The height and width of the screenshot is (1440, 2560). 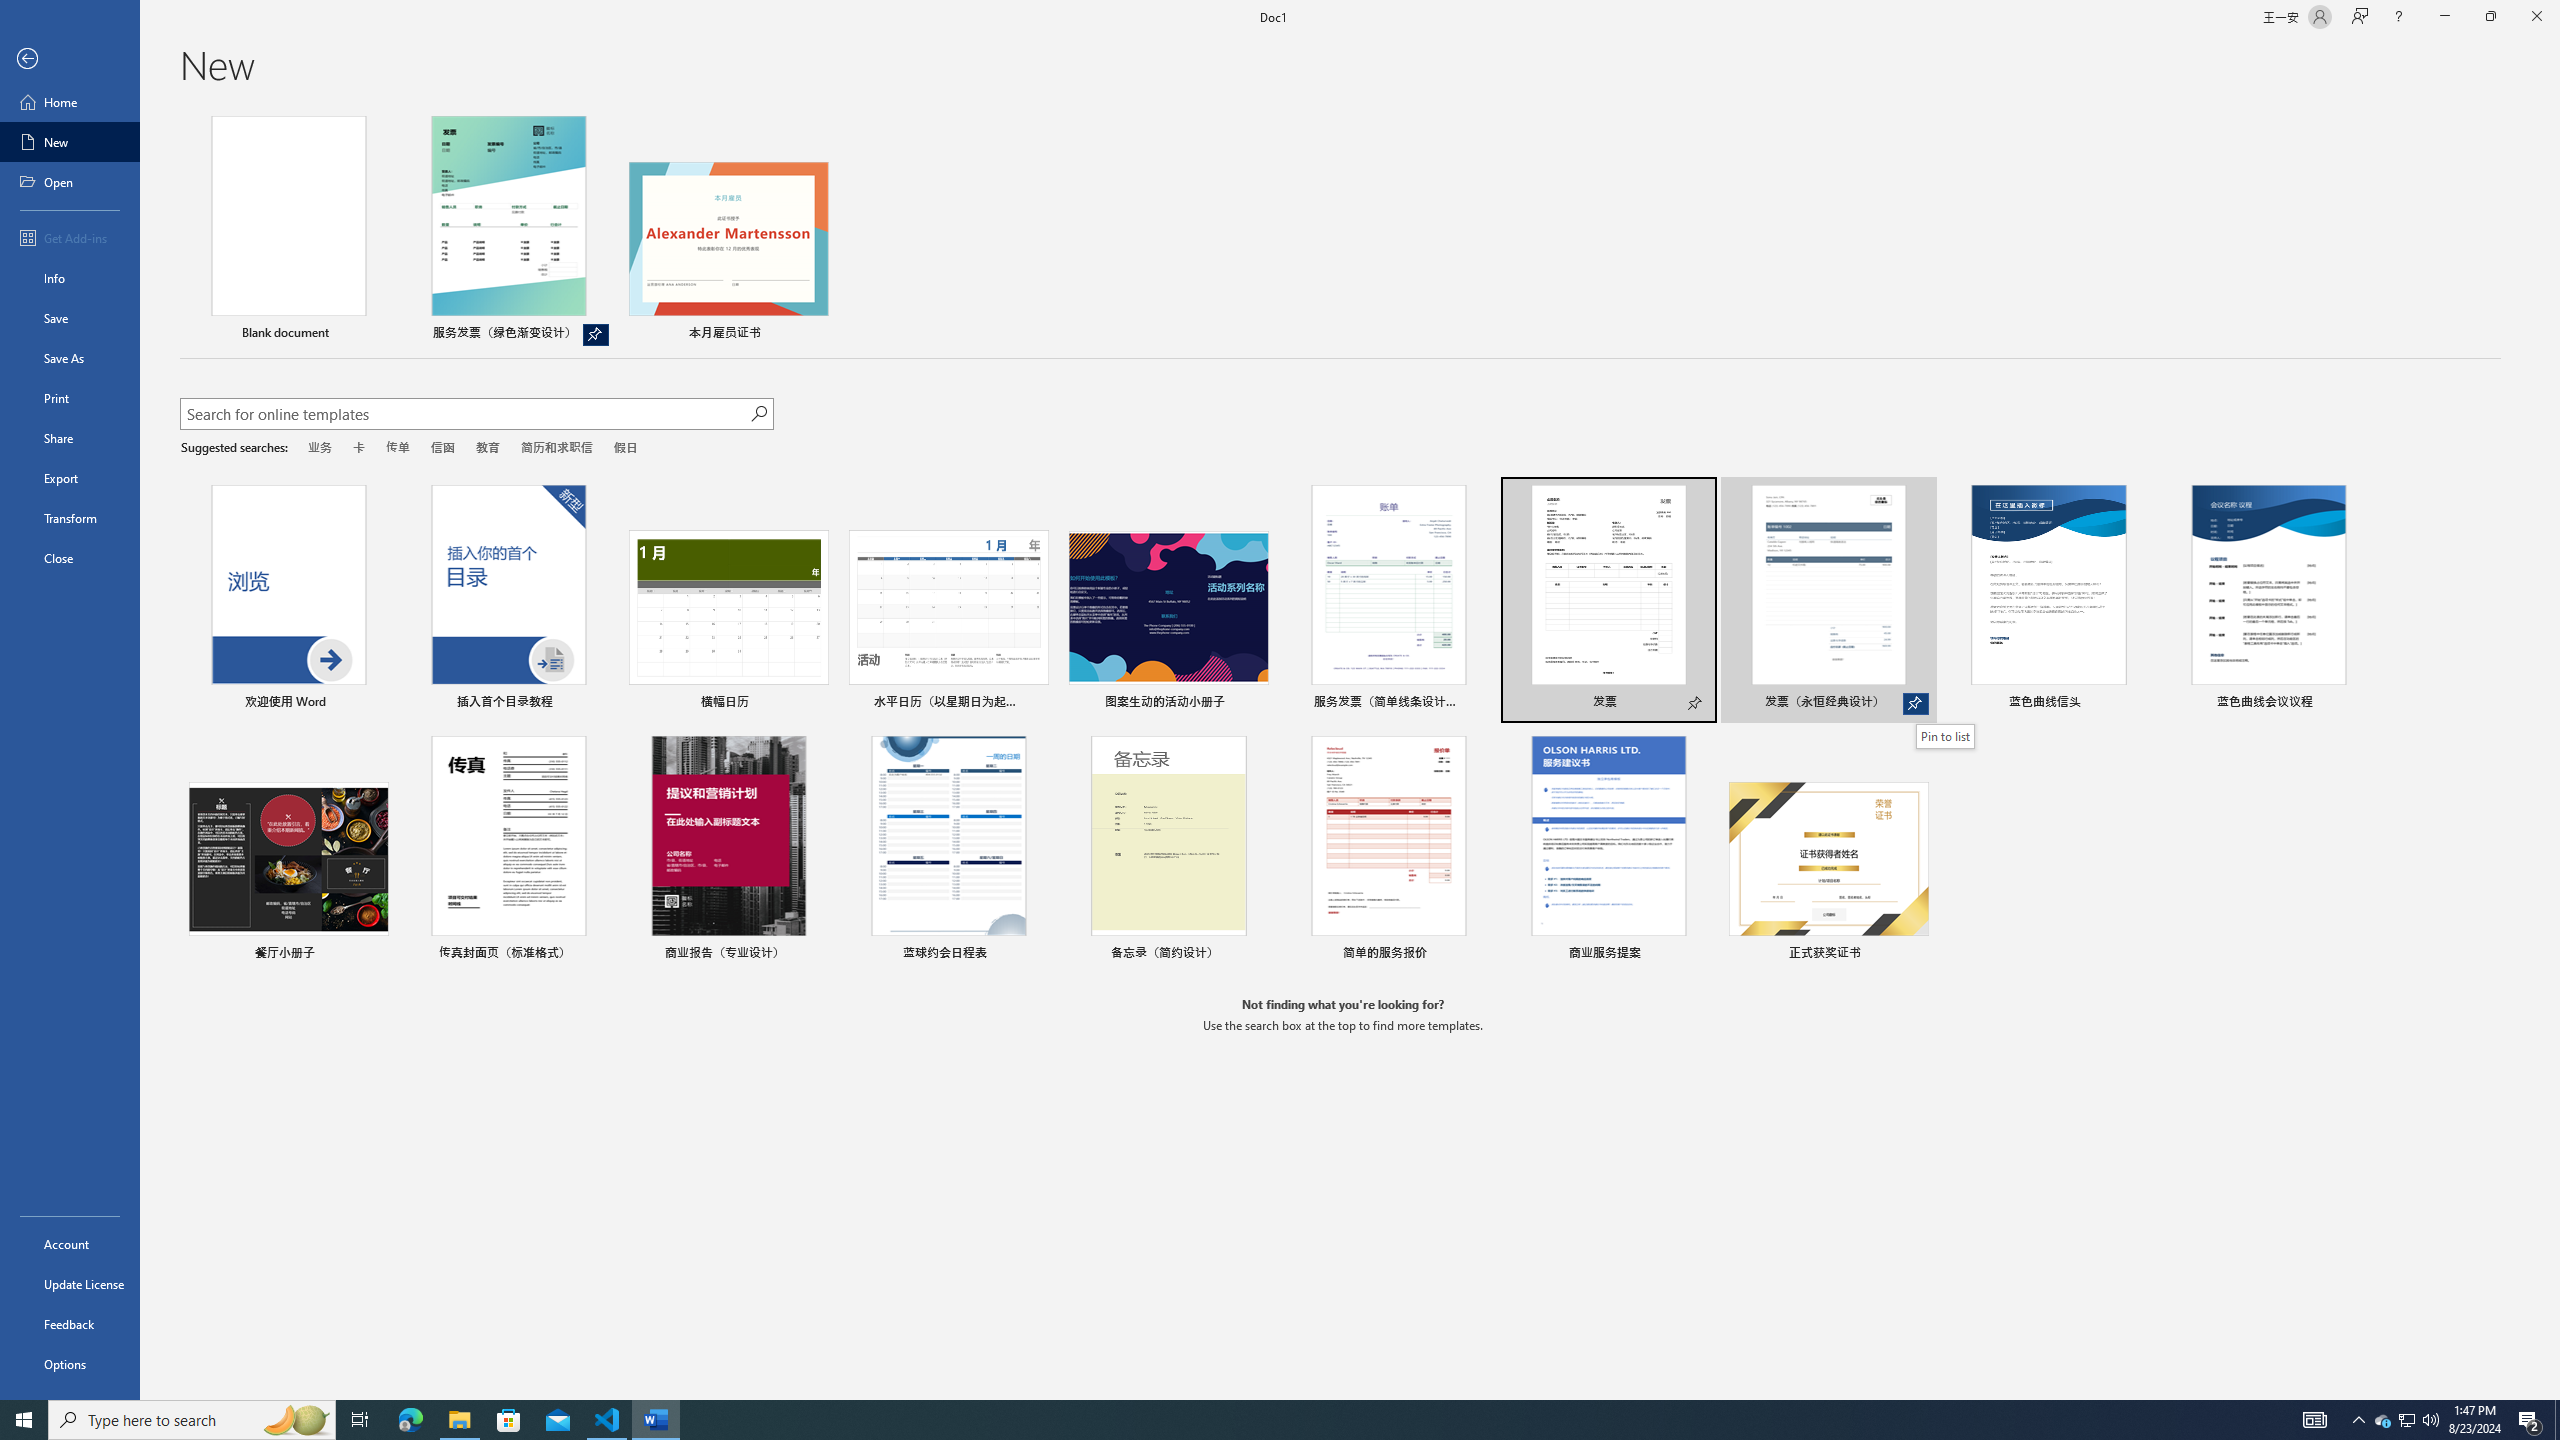 What do you see at coordinates (70, 1363) in the screenshot?
I see `Options` at bounding box center [70, 1363].